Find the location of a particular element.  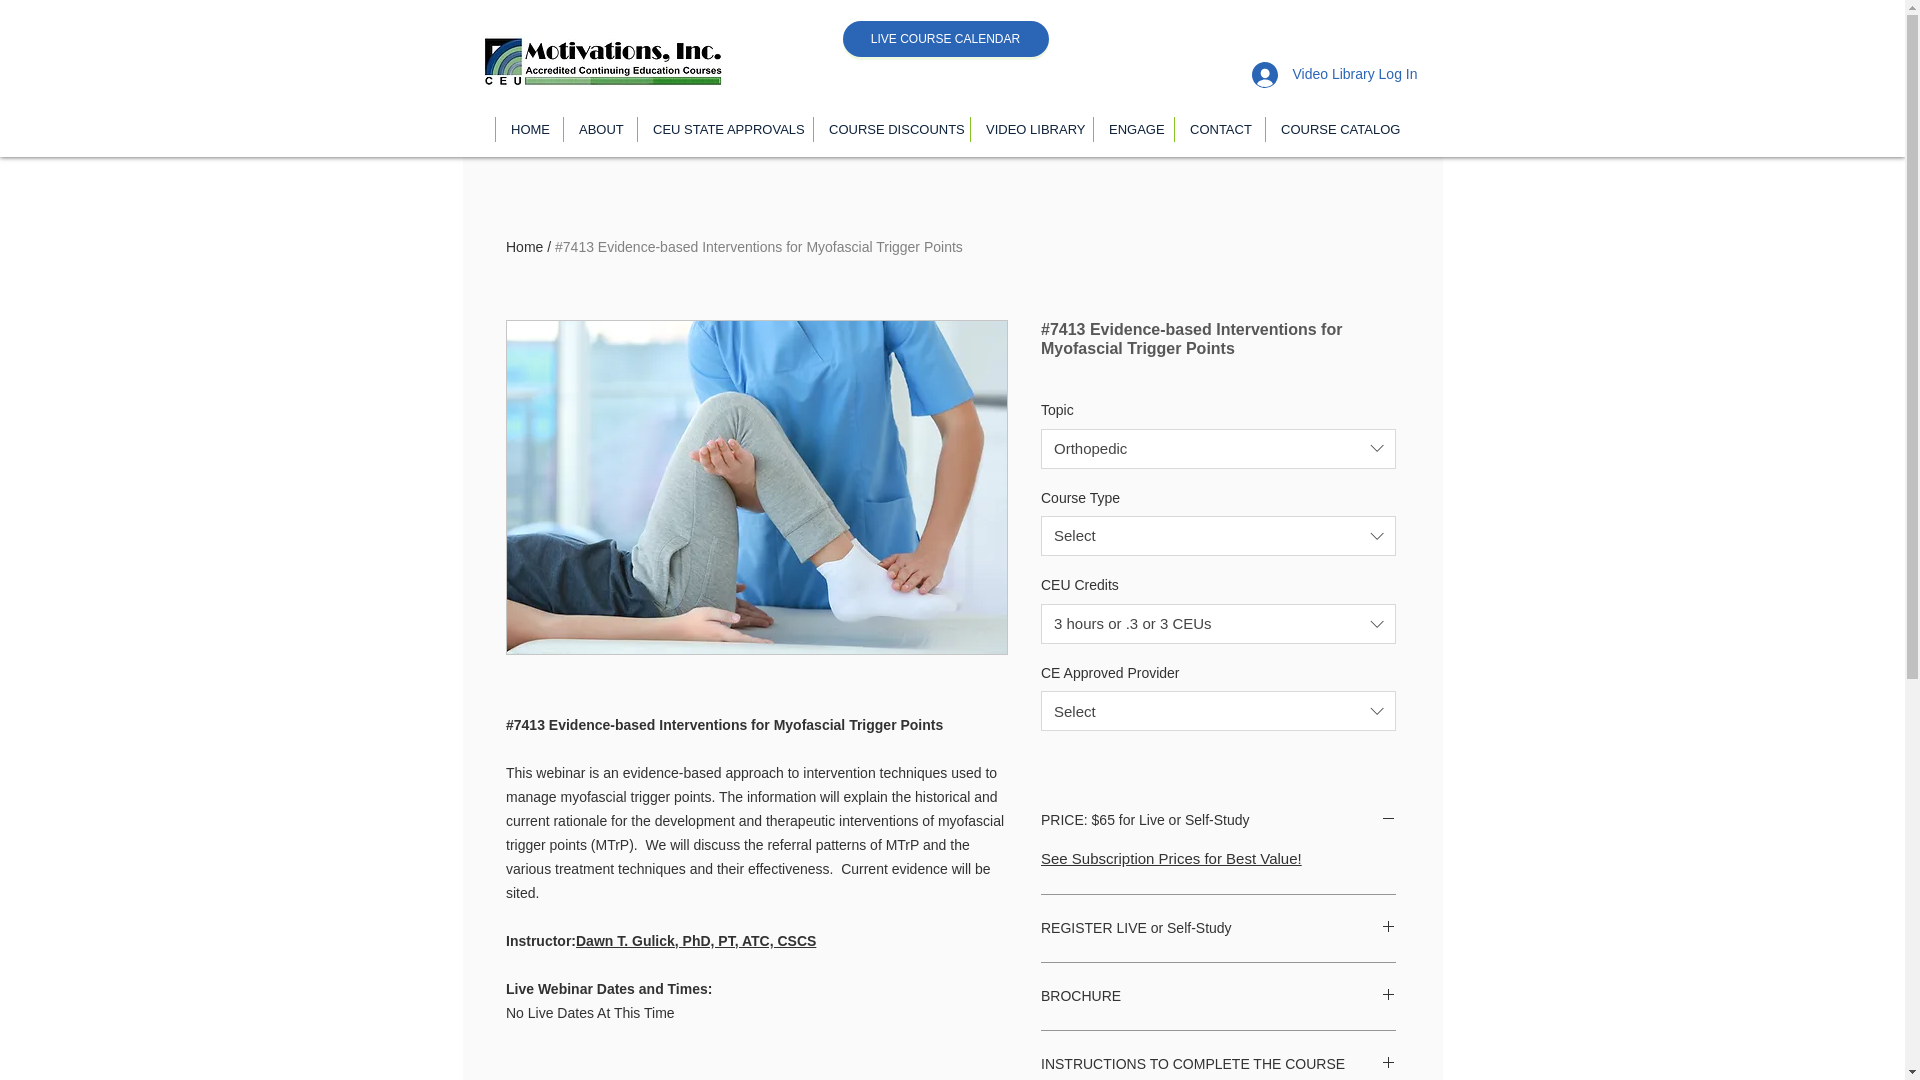

Video Library Log In is located at coordinates (1334, 74).